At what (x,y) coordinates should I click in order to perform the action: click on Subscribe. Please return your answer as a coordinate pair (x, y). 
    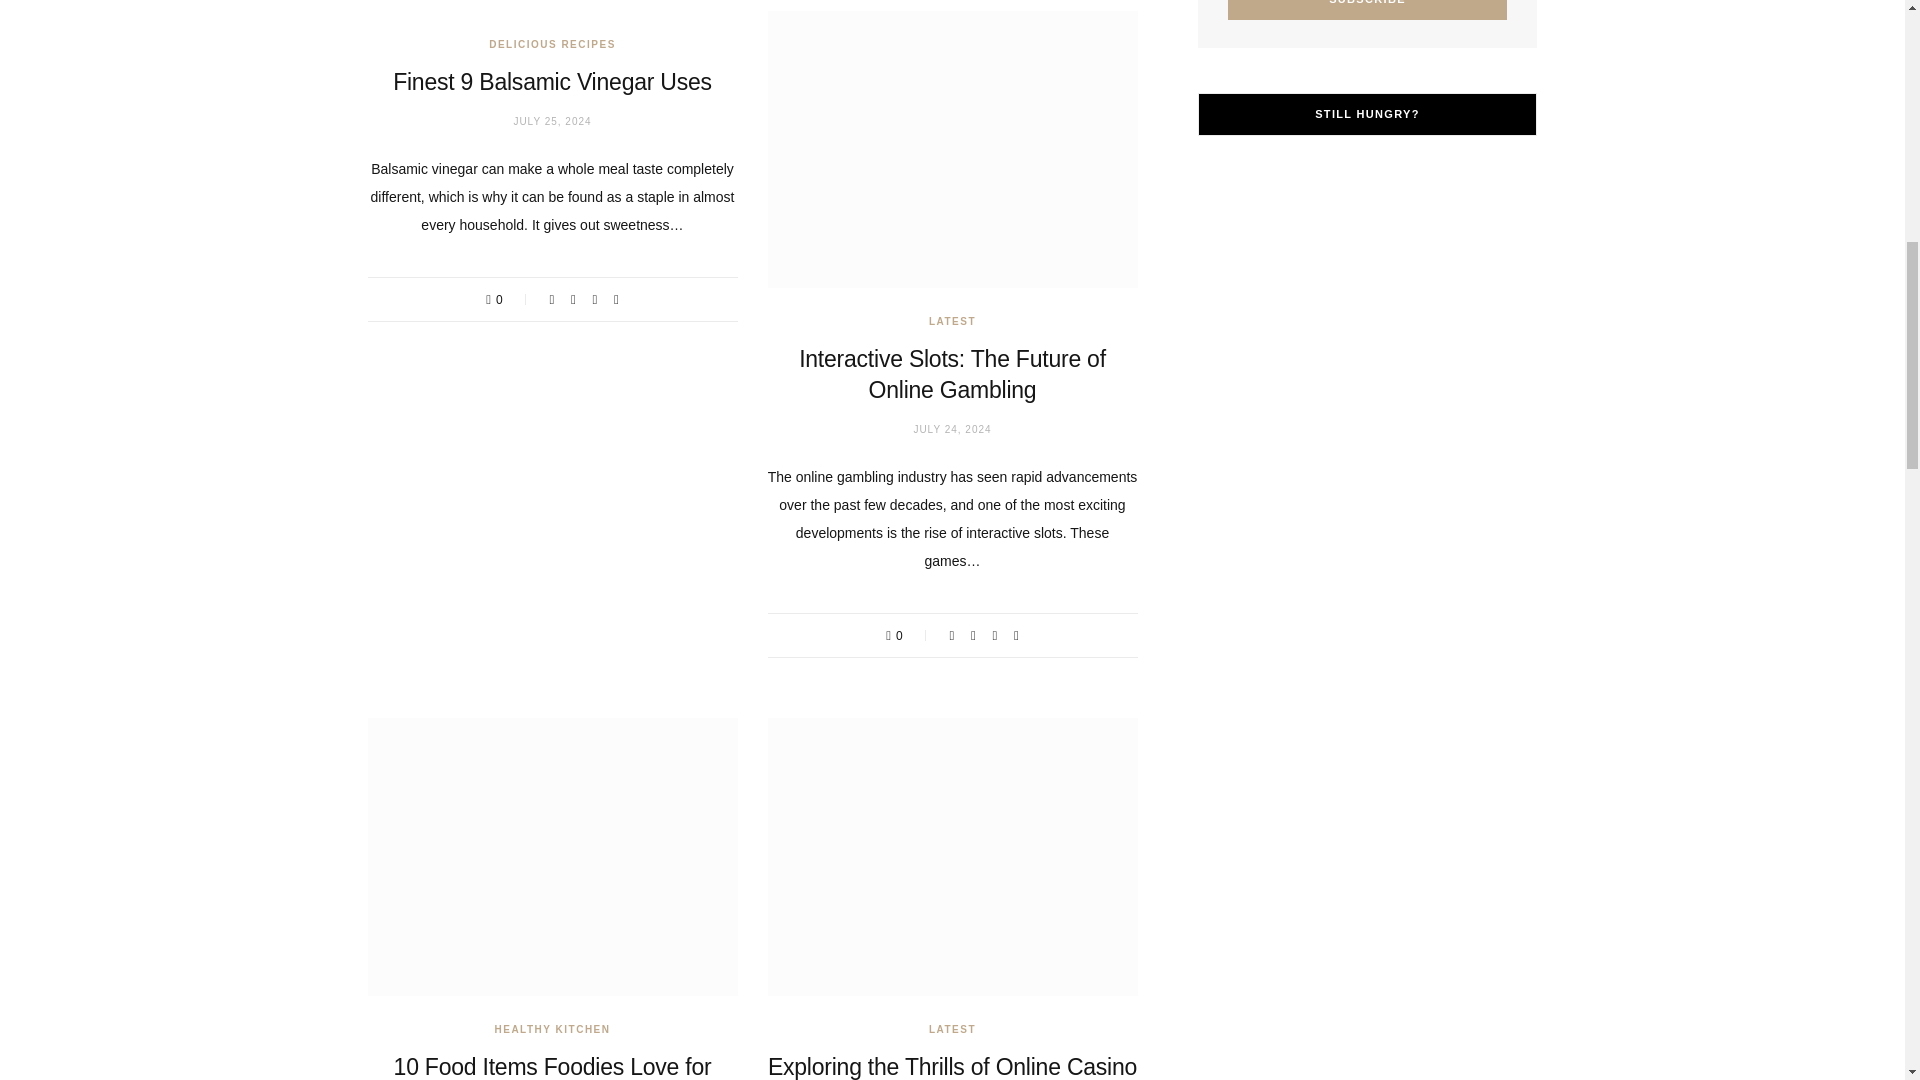
    Looking at the image, I should click on (1368, 10).